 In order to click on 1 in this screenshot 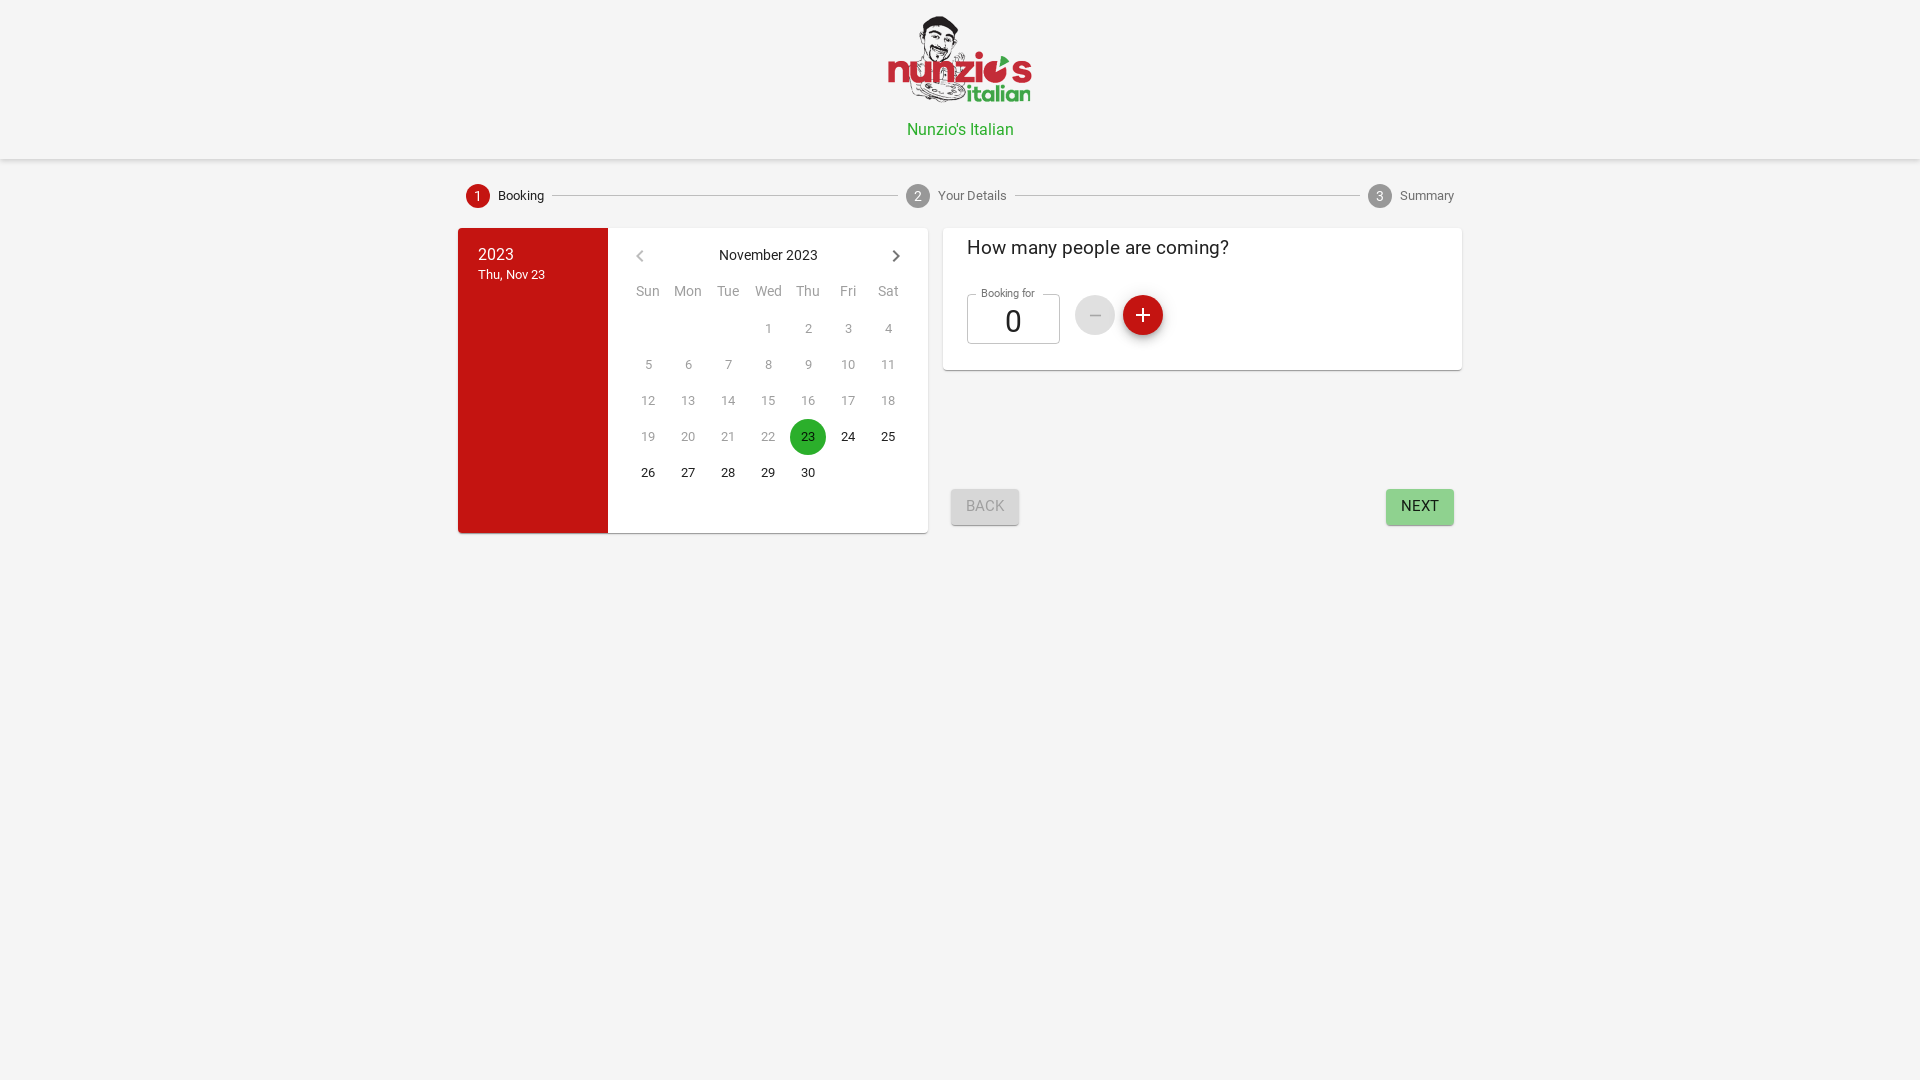, I will do `click(768, 329)`.